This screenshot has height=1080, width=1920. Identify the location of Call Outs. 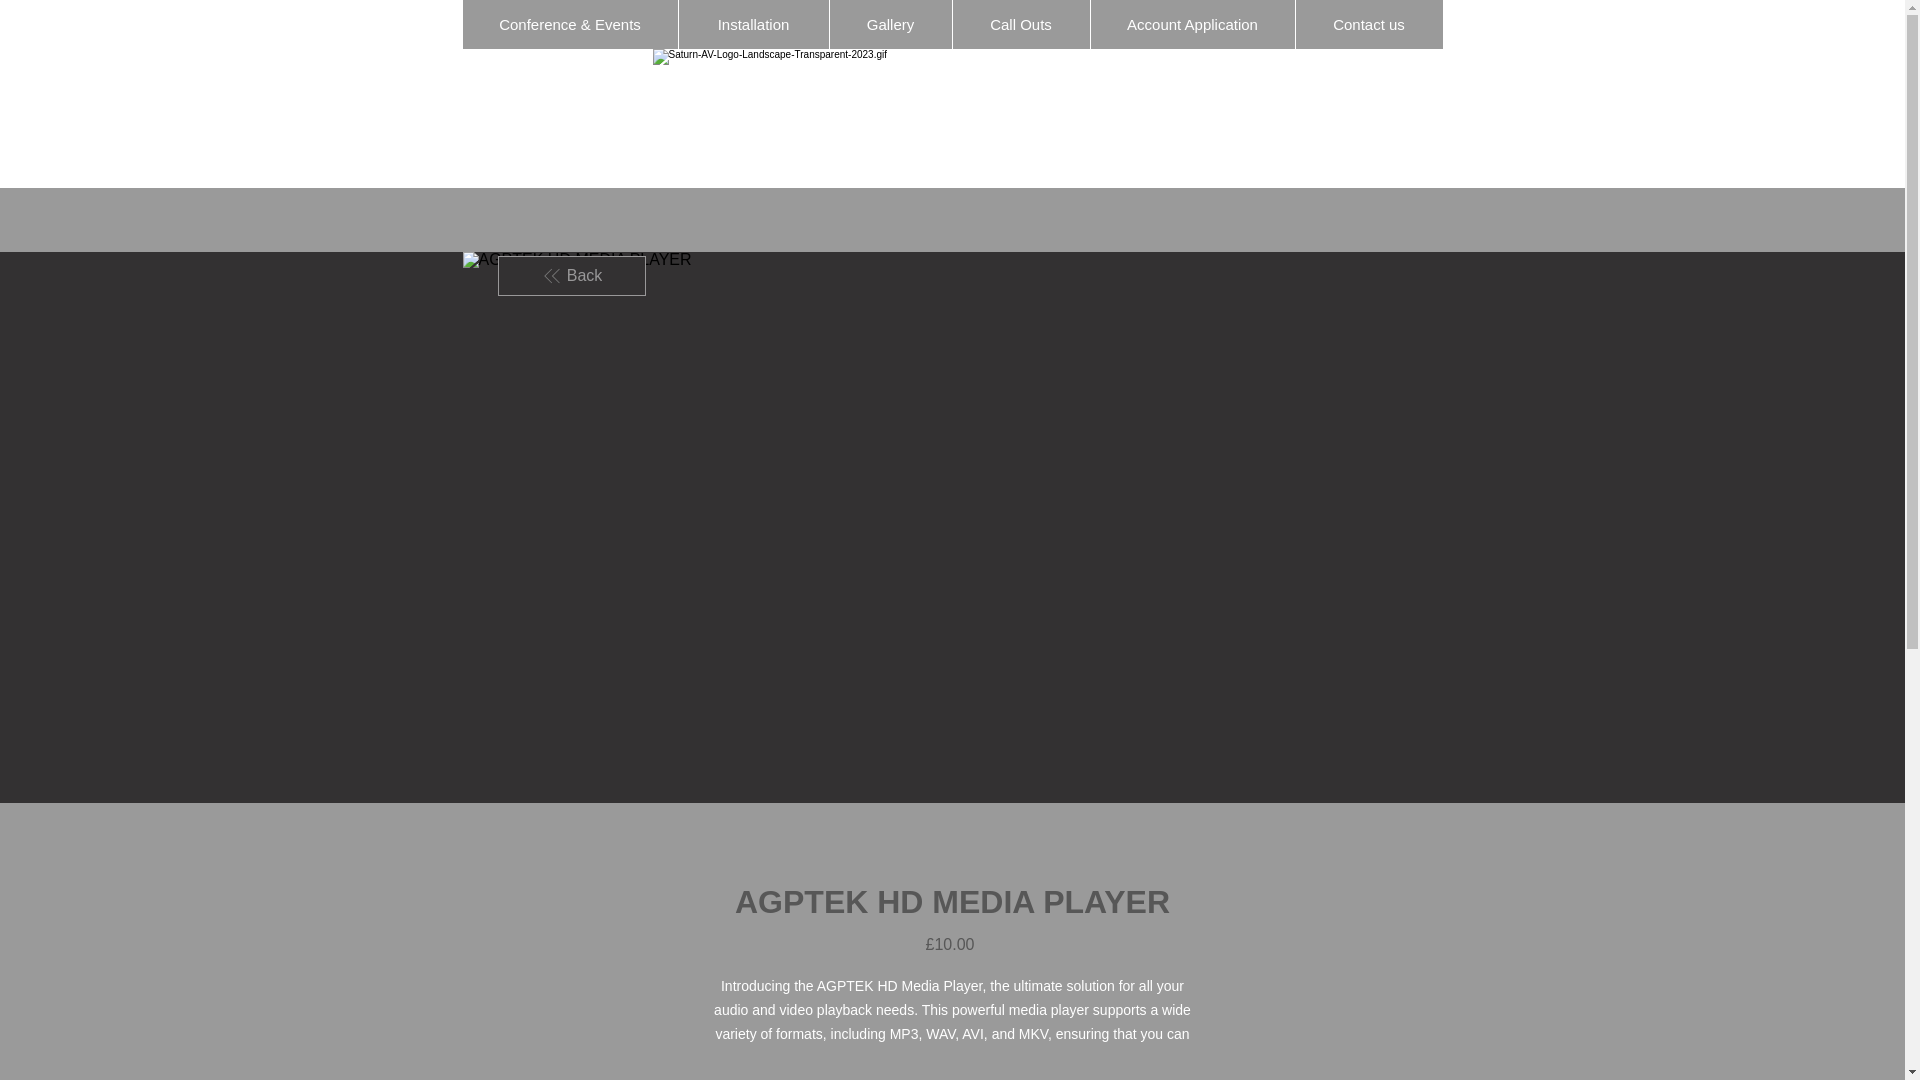
(1021, 24).